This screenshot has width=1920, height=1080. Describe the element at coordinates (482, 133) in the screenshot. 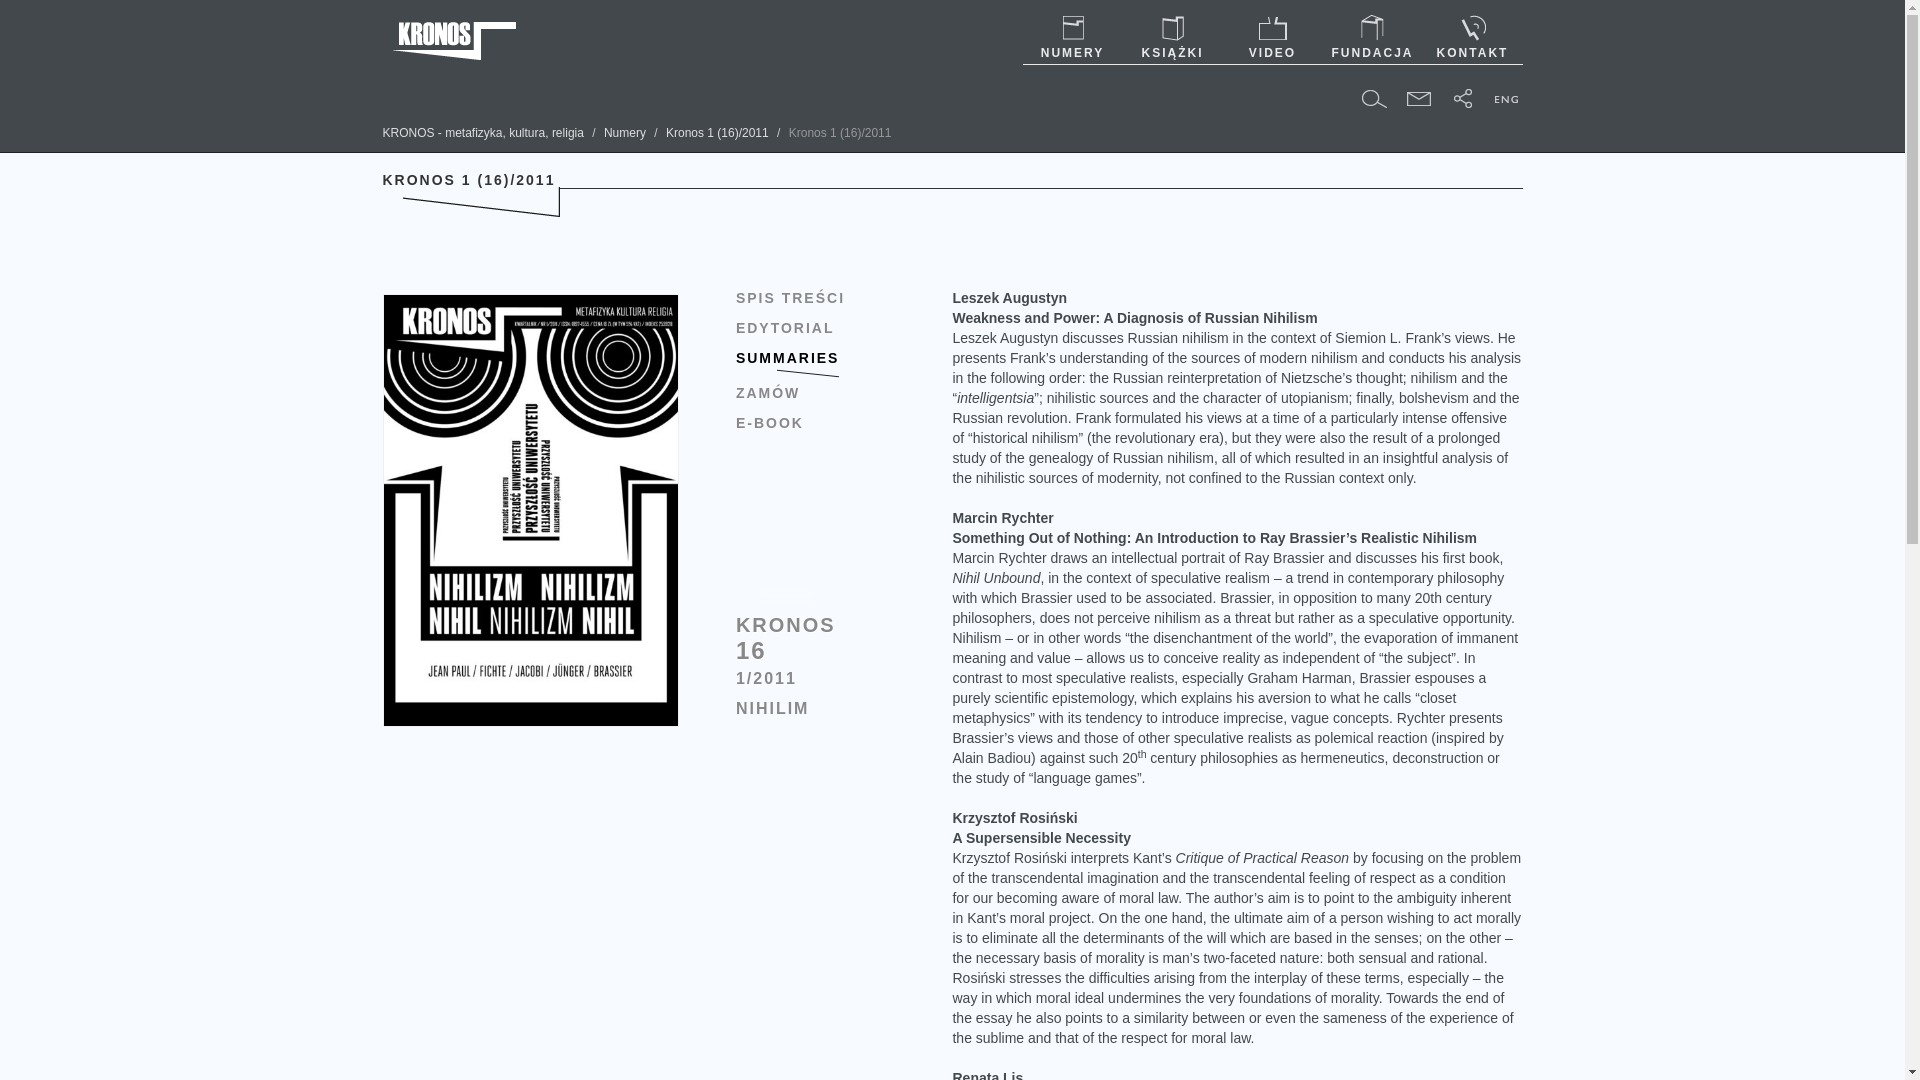

I see `KRONOS - metafizyka, kultura, religia` at that location.